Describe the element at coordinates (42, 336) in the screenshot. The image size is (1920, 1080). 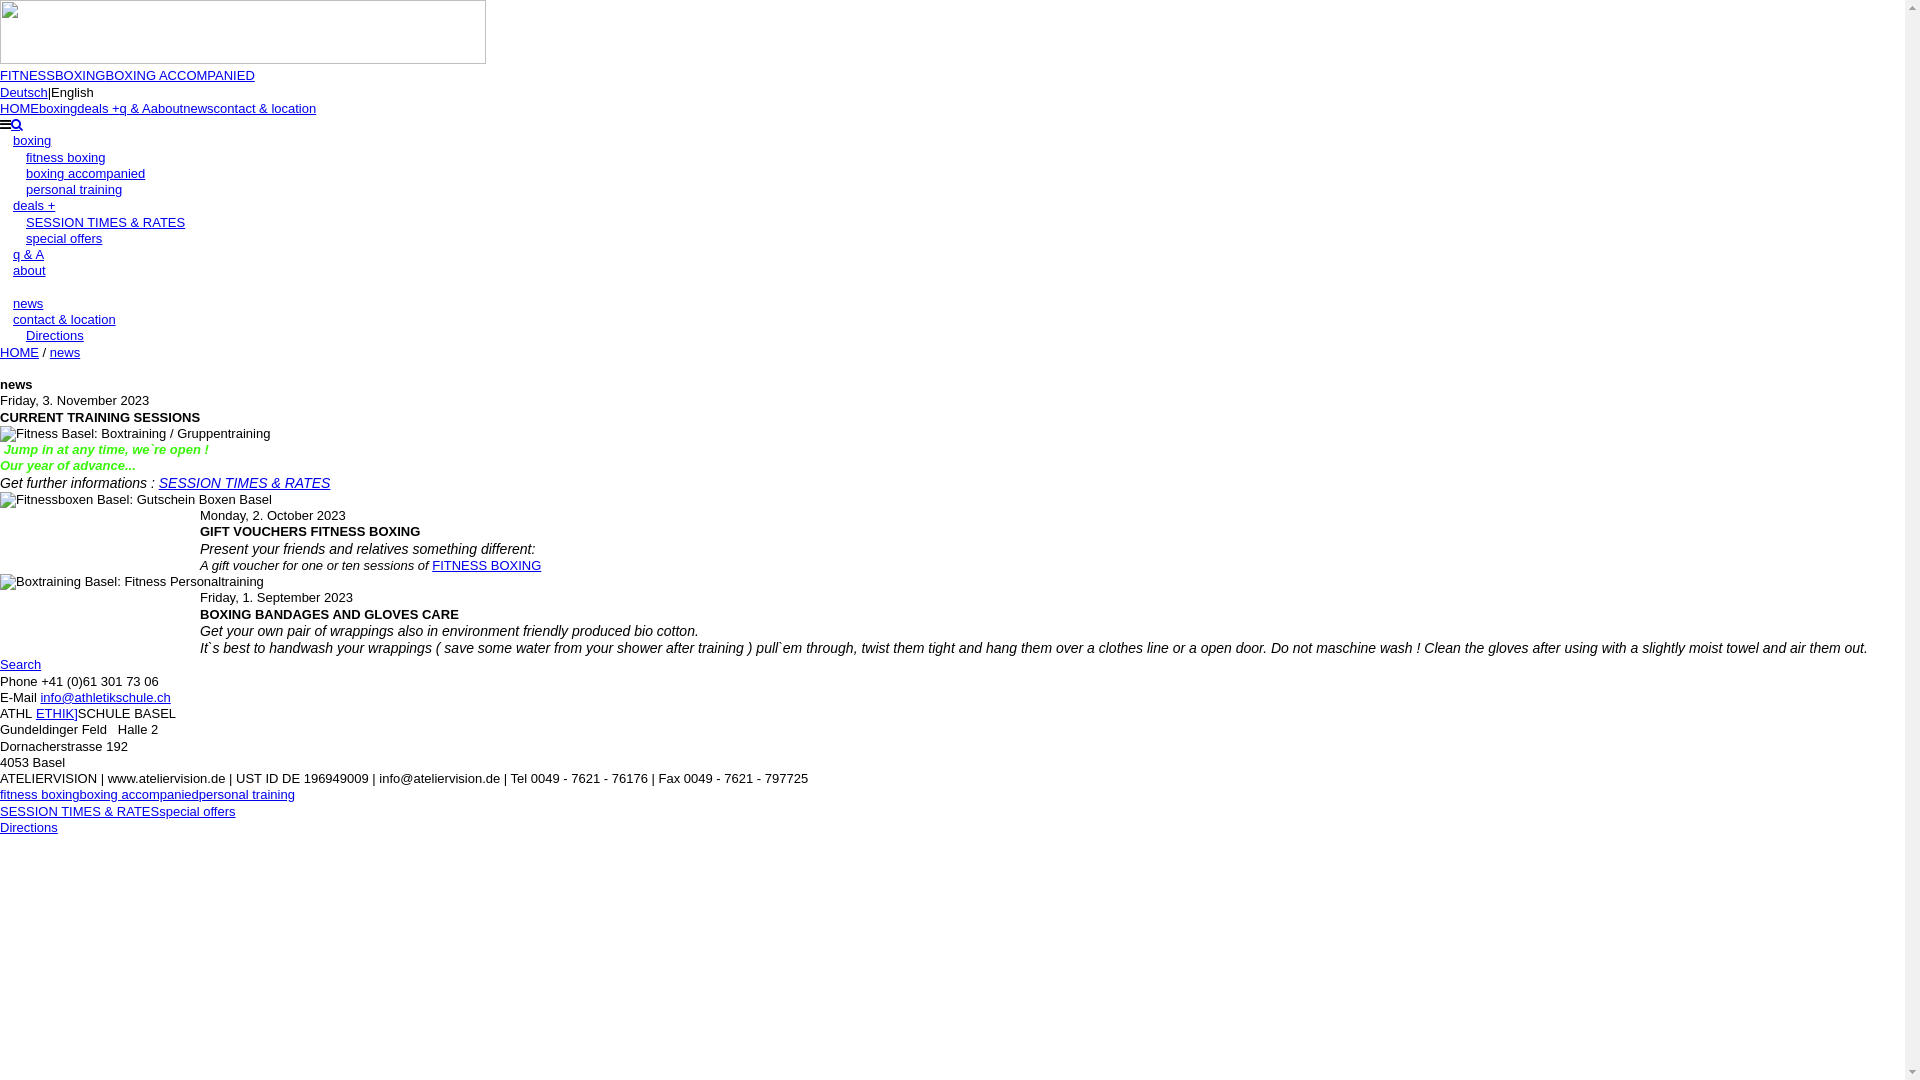
I see `Directions` at that location.